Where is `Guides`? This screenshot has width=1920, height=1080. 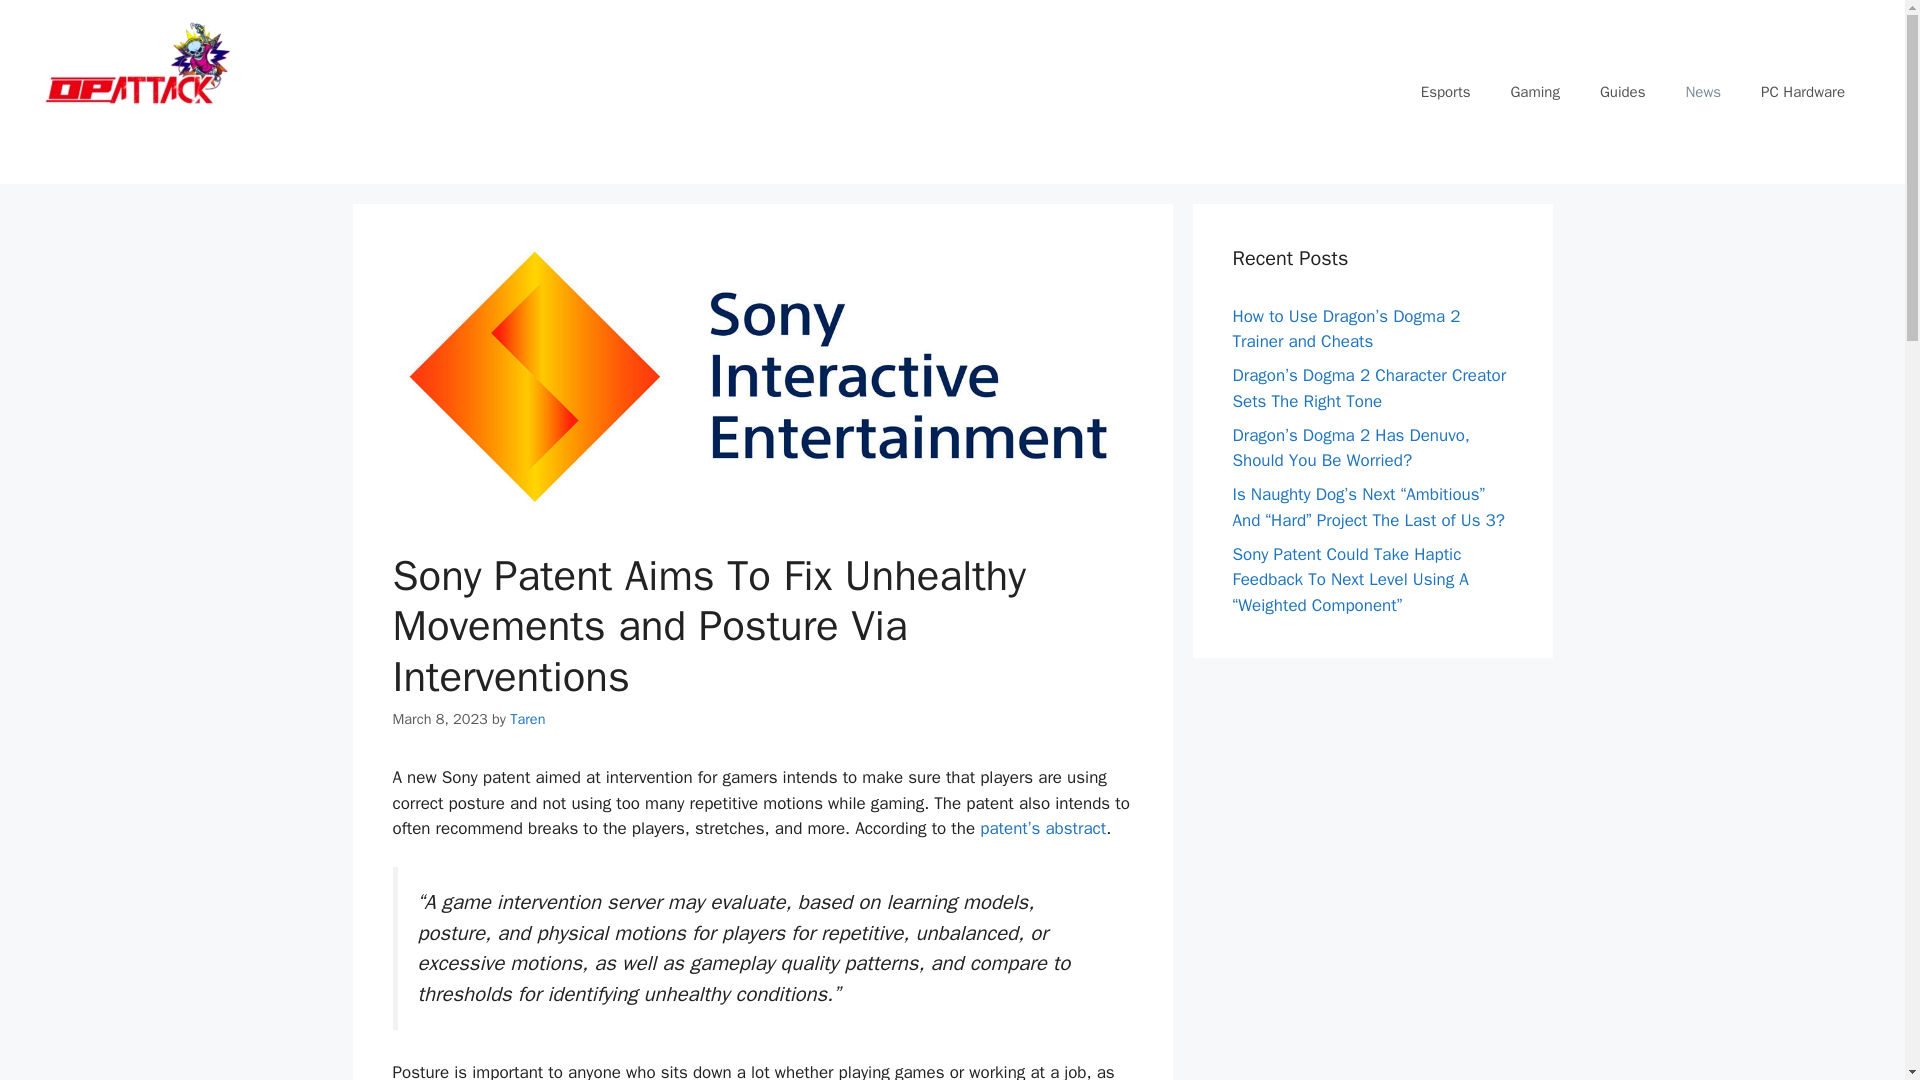 Guides is located at coordinates (1623, 92).